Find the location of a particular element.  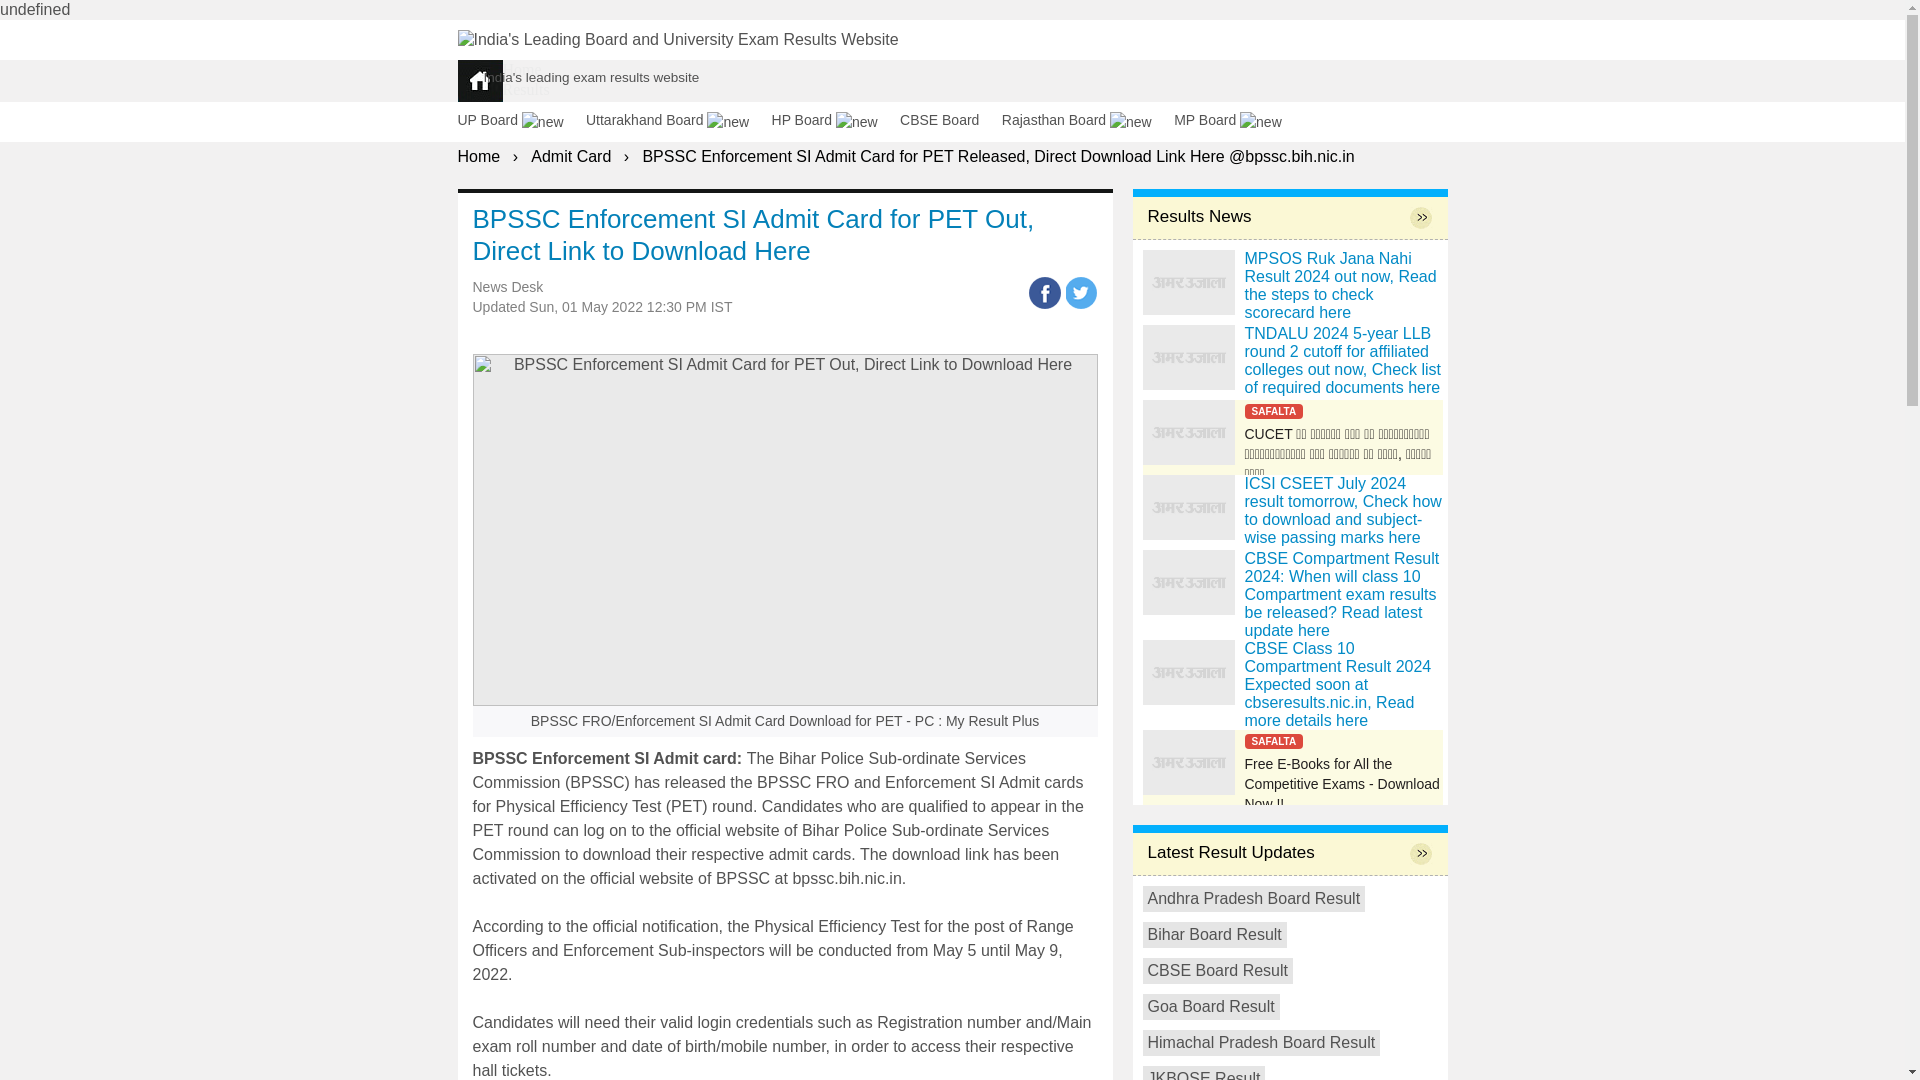

MP Board is located at coordinates (1236, 120).